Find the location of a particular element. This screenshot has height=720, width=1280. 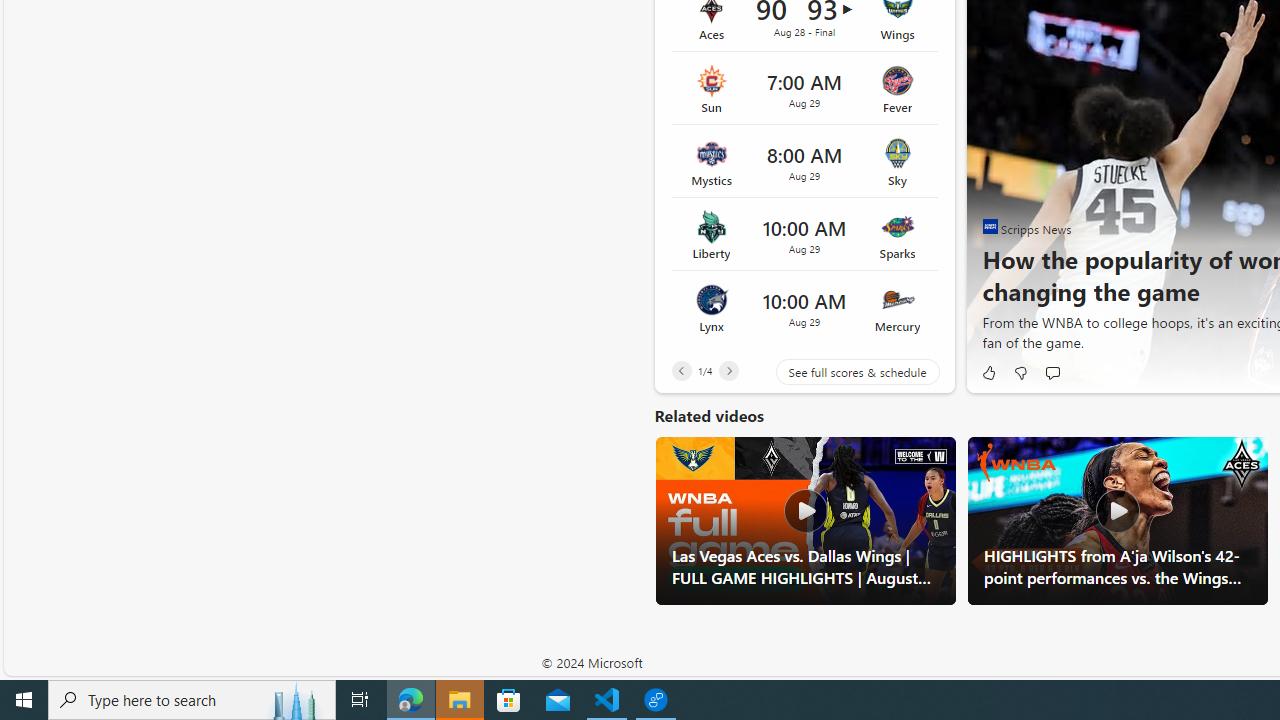

Like is located at coordinates (988, 372).